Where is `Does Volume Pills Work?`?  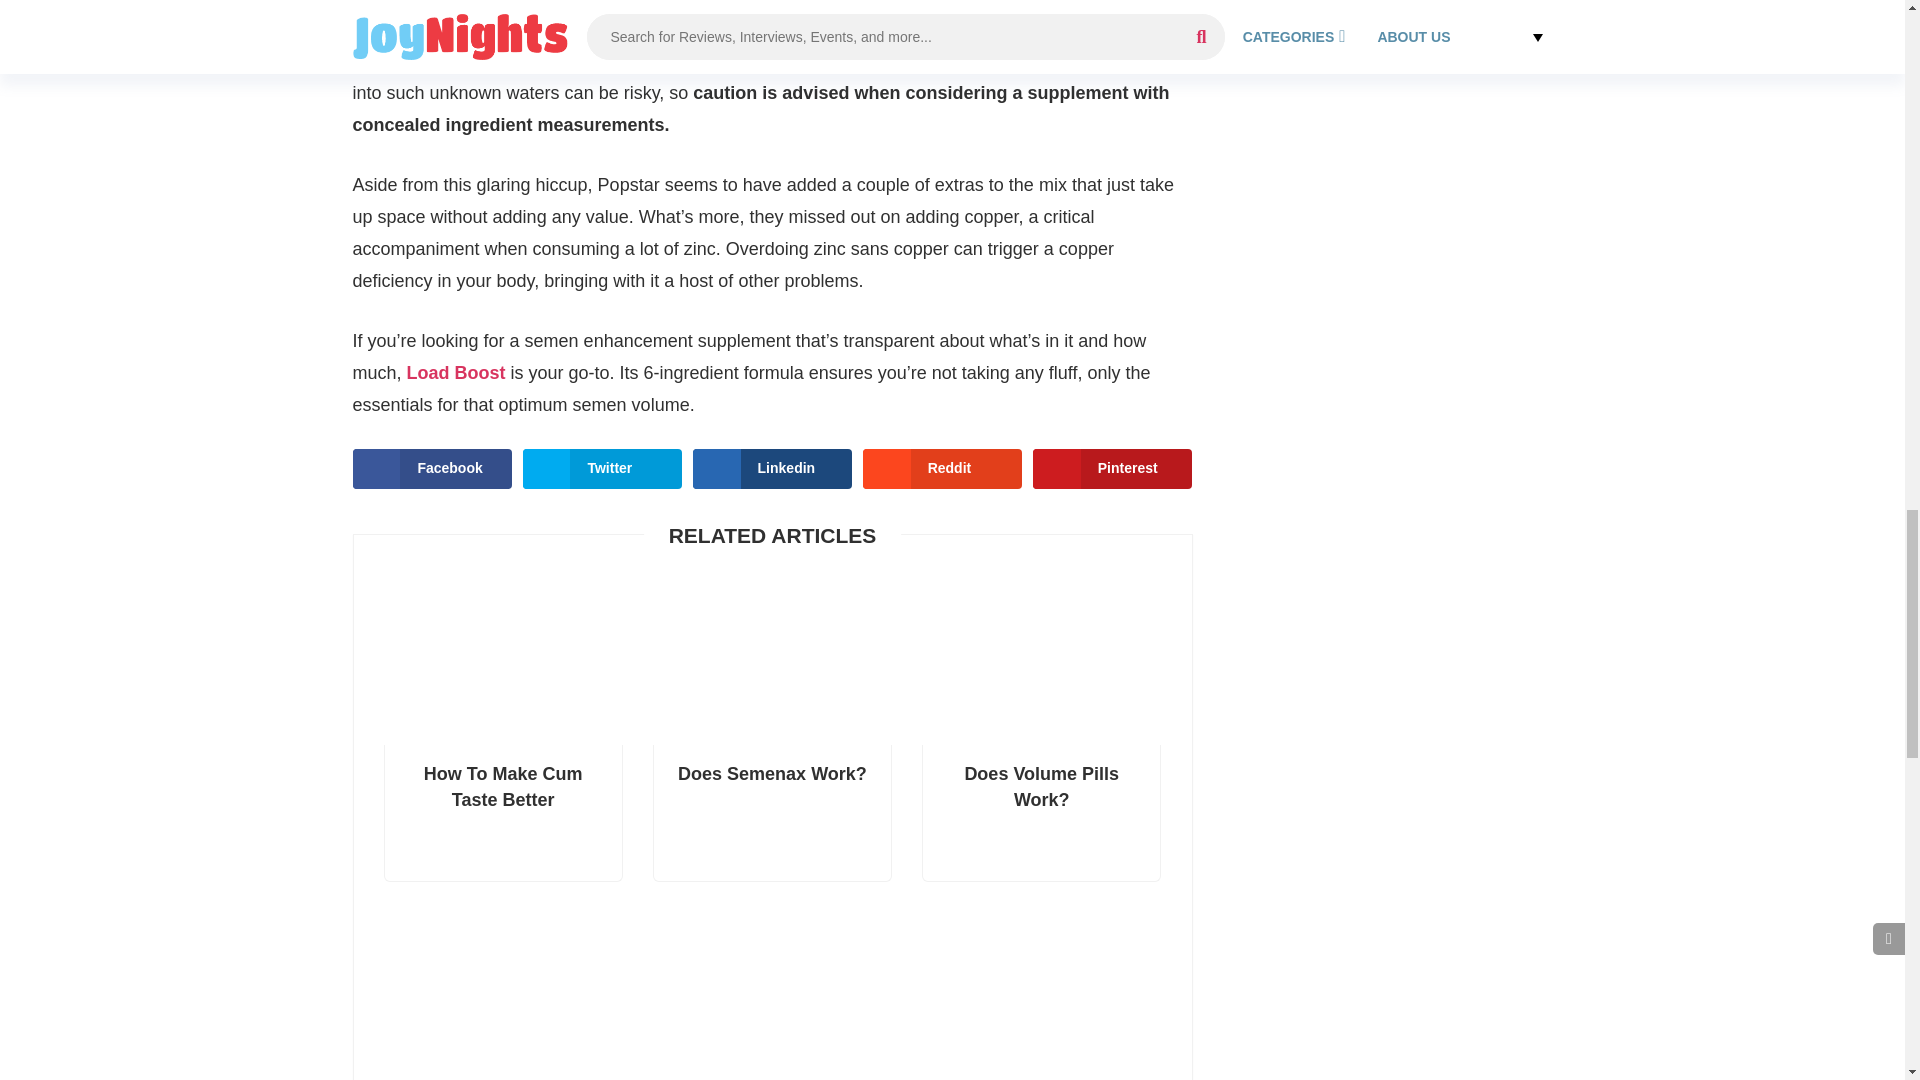
Does Volume Pills Work? is located at coordinates (1041, 813).